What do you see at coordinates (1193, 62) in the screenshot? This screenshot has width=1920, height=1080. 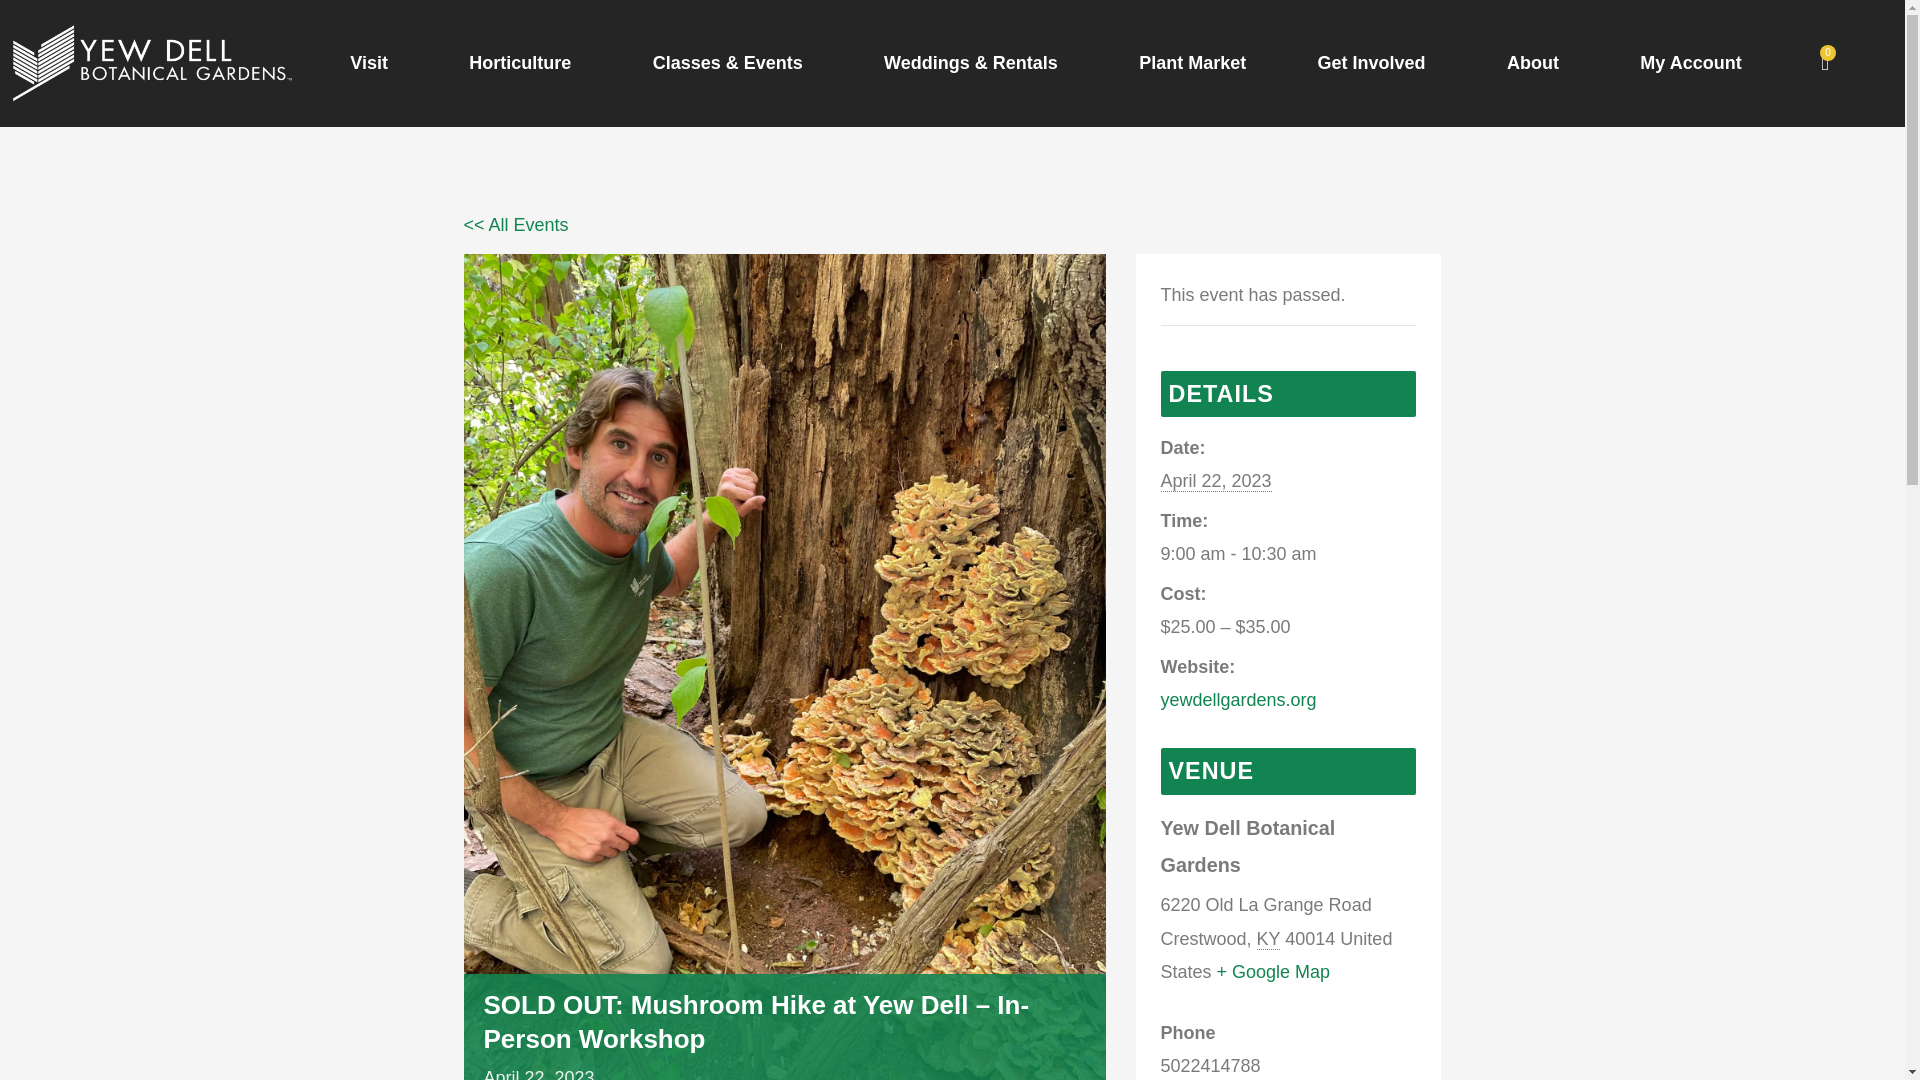 I see `Plant Market` at bounding box center [1193, 62].